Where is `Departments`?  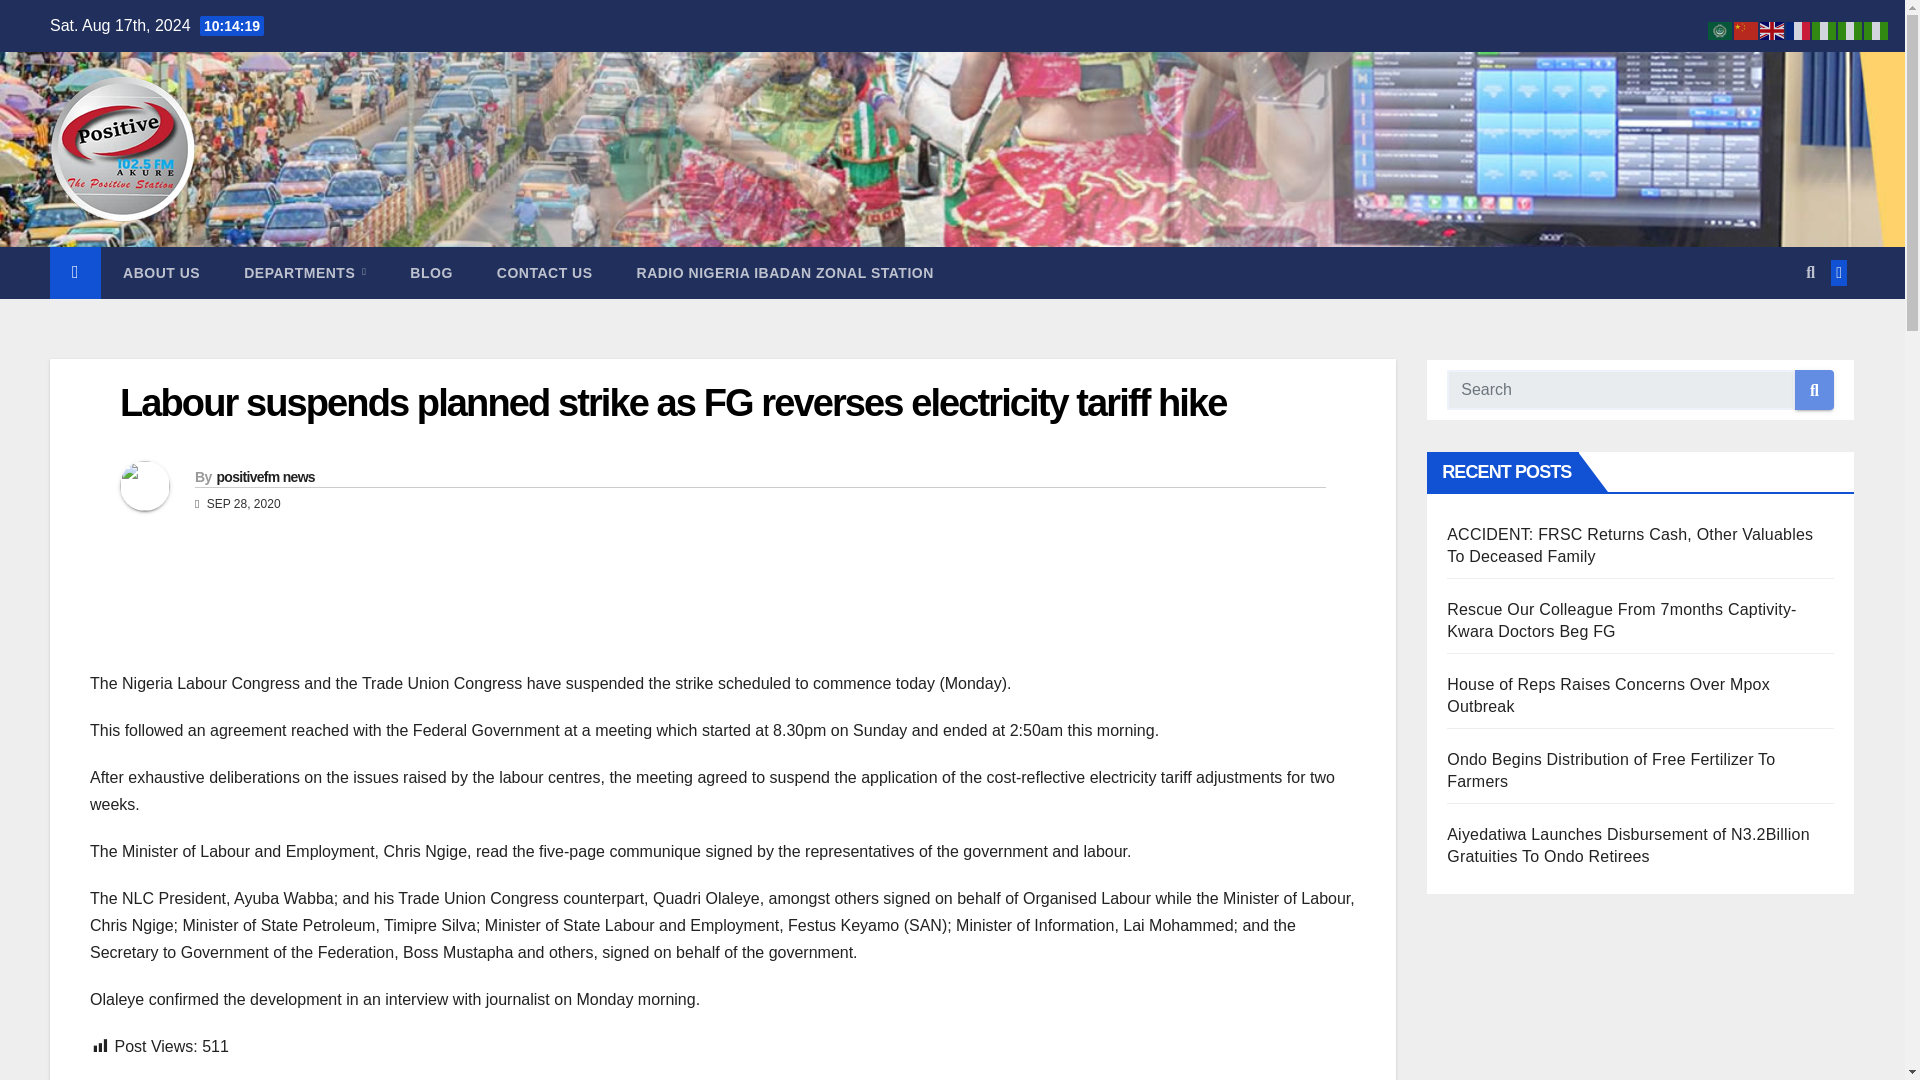
Departments is located at coordinates (304, 273).